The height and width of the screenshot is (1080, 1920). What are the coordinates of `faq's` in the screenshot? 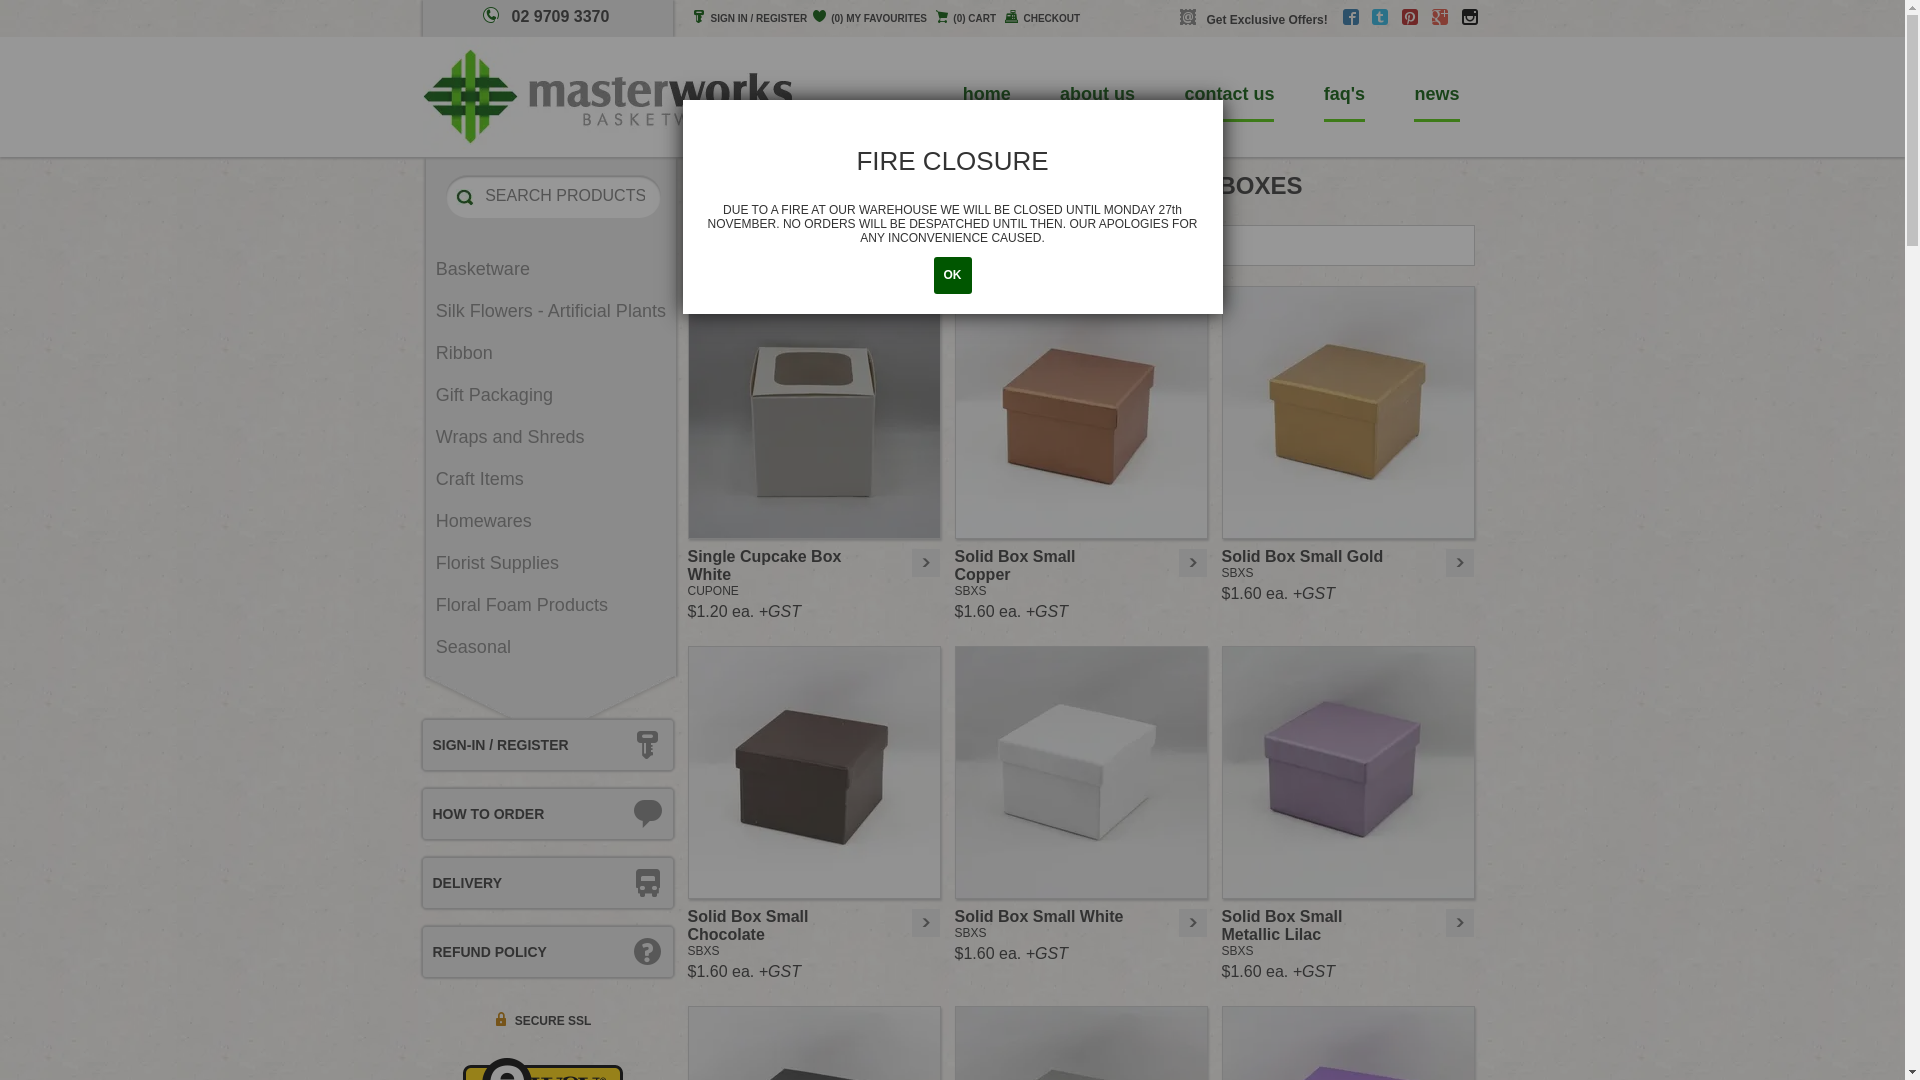 It's located at (1344, 96).